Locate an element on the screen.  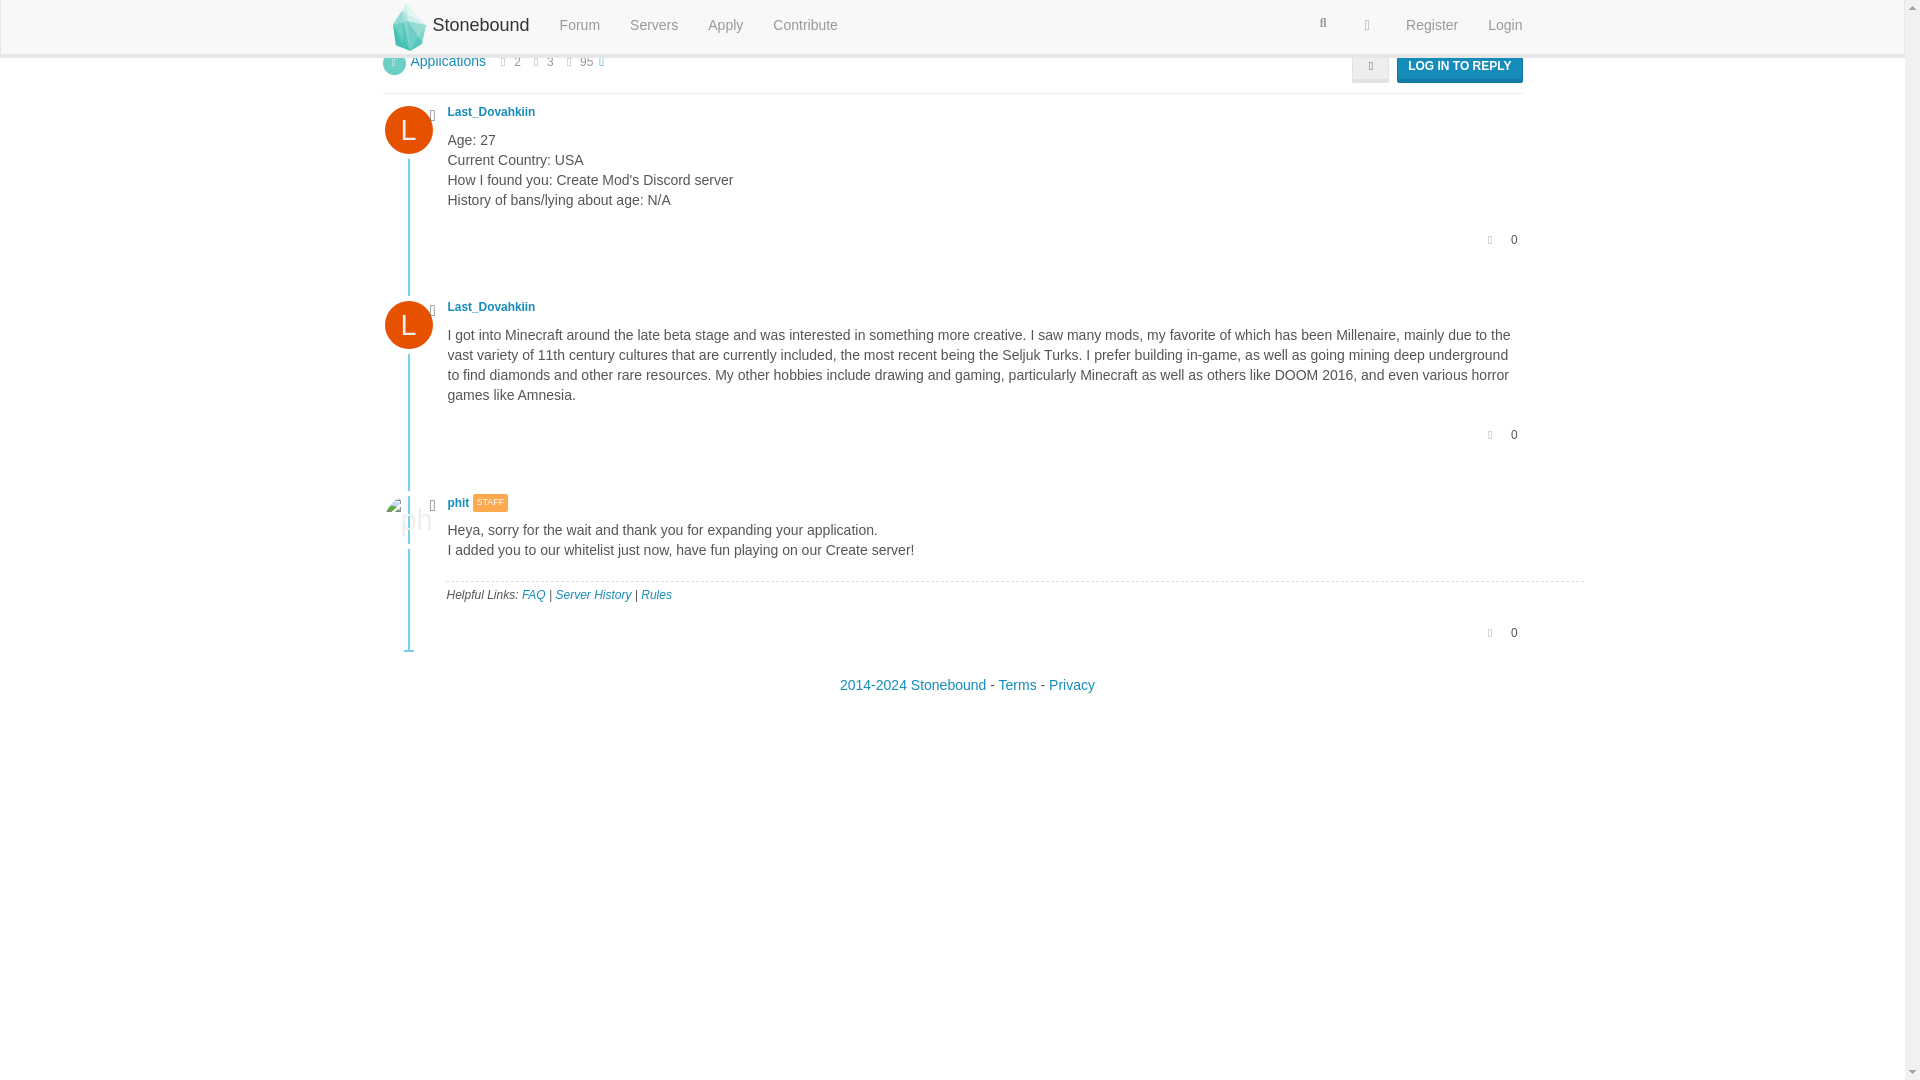
Posters is located at coordinates (502, 62).